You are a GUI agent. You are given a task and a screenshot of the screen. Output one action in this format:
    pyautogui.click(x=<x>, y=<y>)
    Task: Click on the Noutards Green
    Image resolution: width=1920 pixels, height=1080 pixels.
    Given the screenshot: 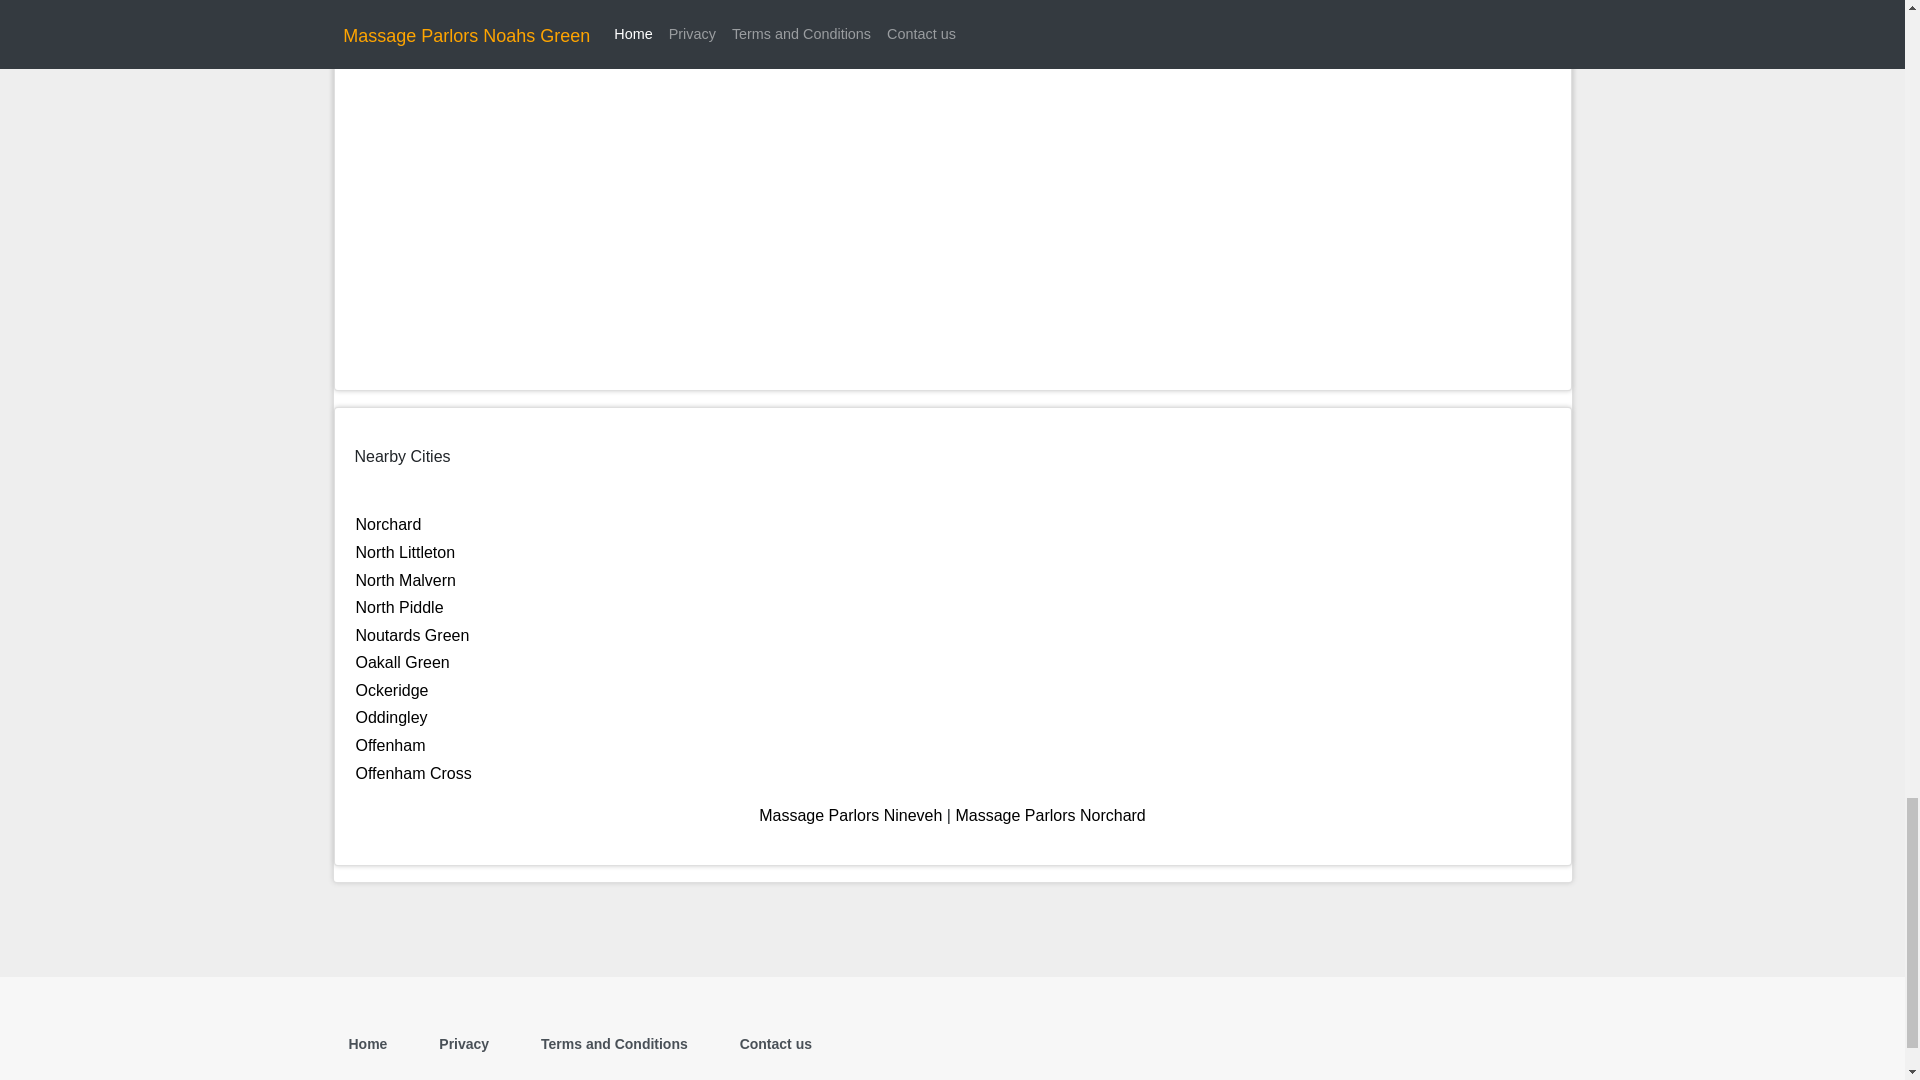 What is the action you would take?
    pyautogui.click(x=412, y=635)
    